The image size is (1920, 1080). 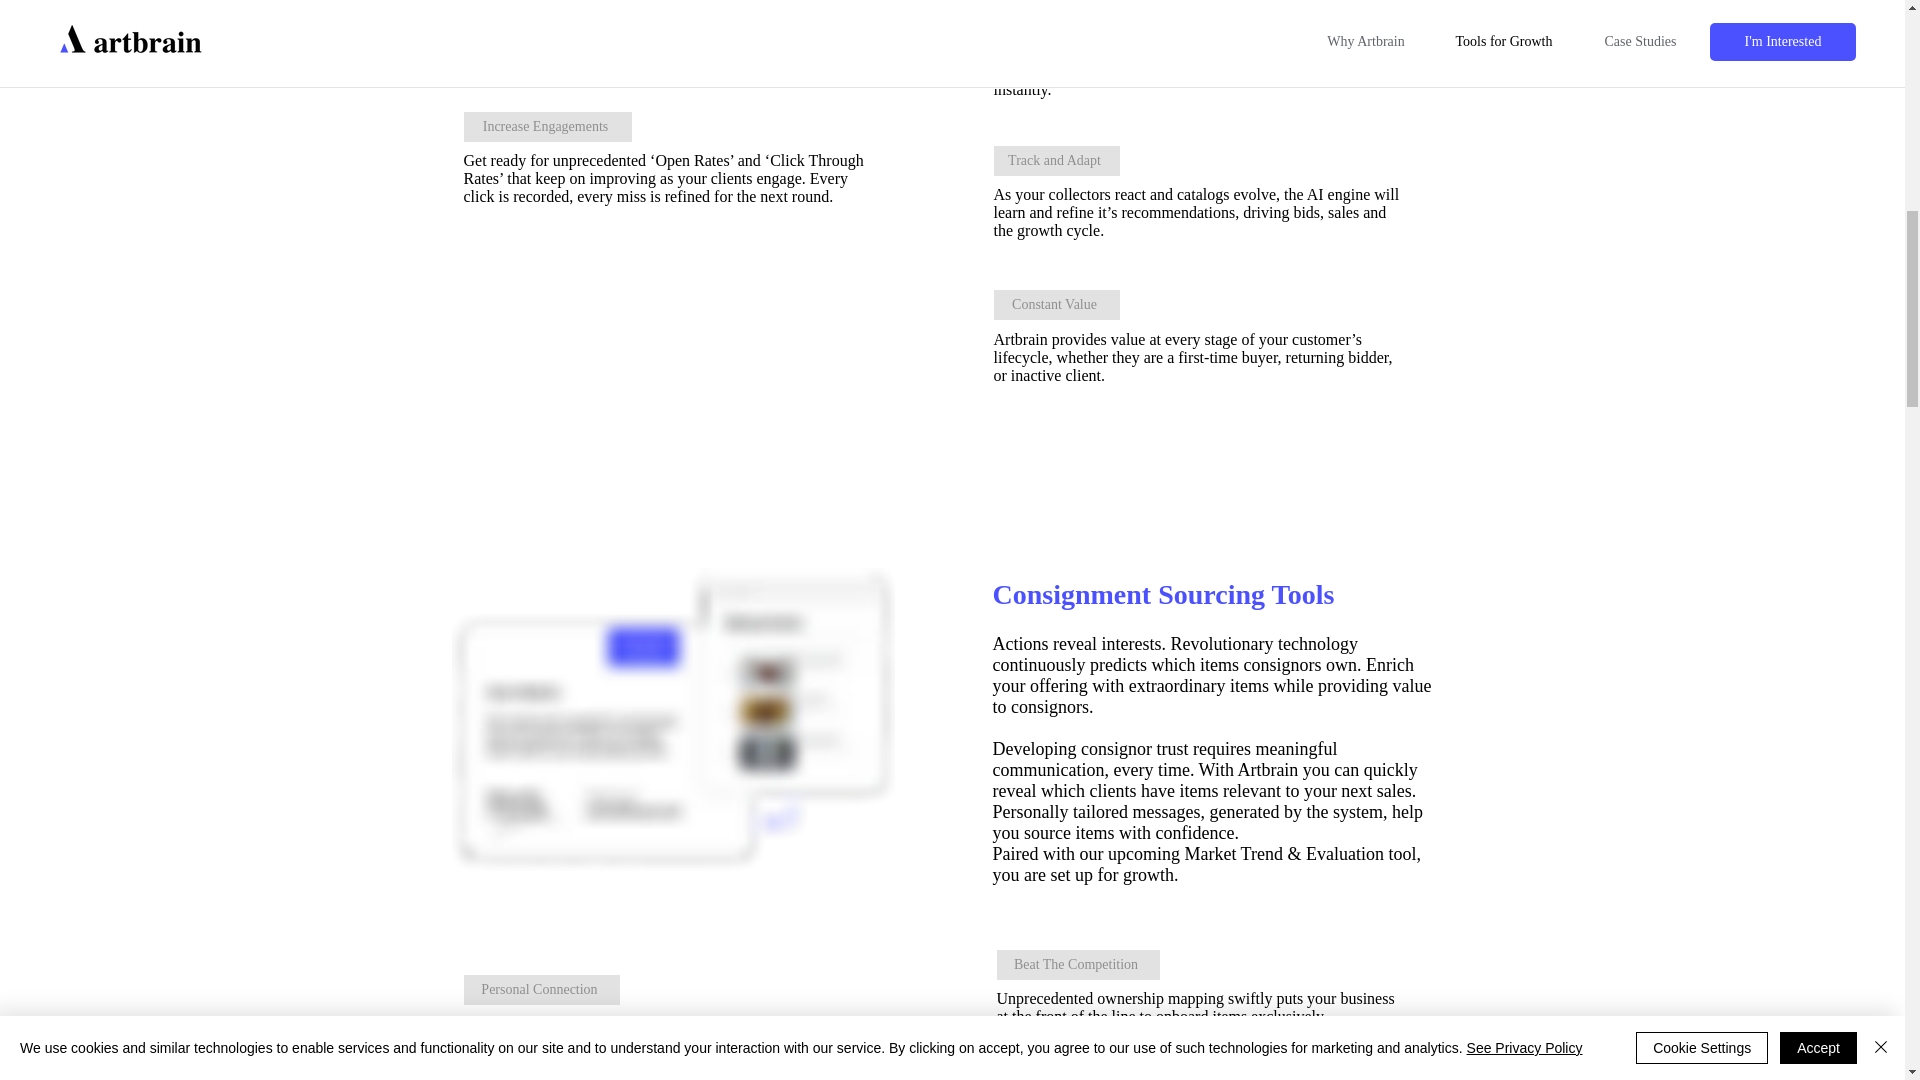 I want to click on Track and Adapt, so click(x=1056, y=160).